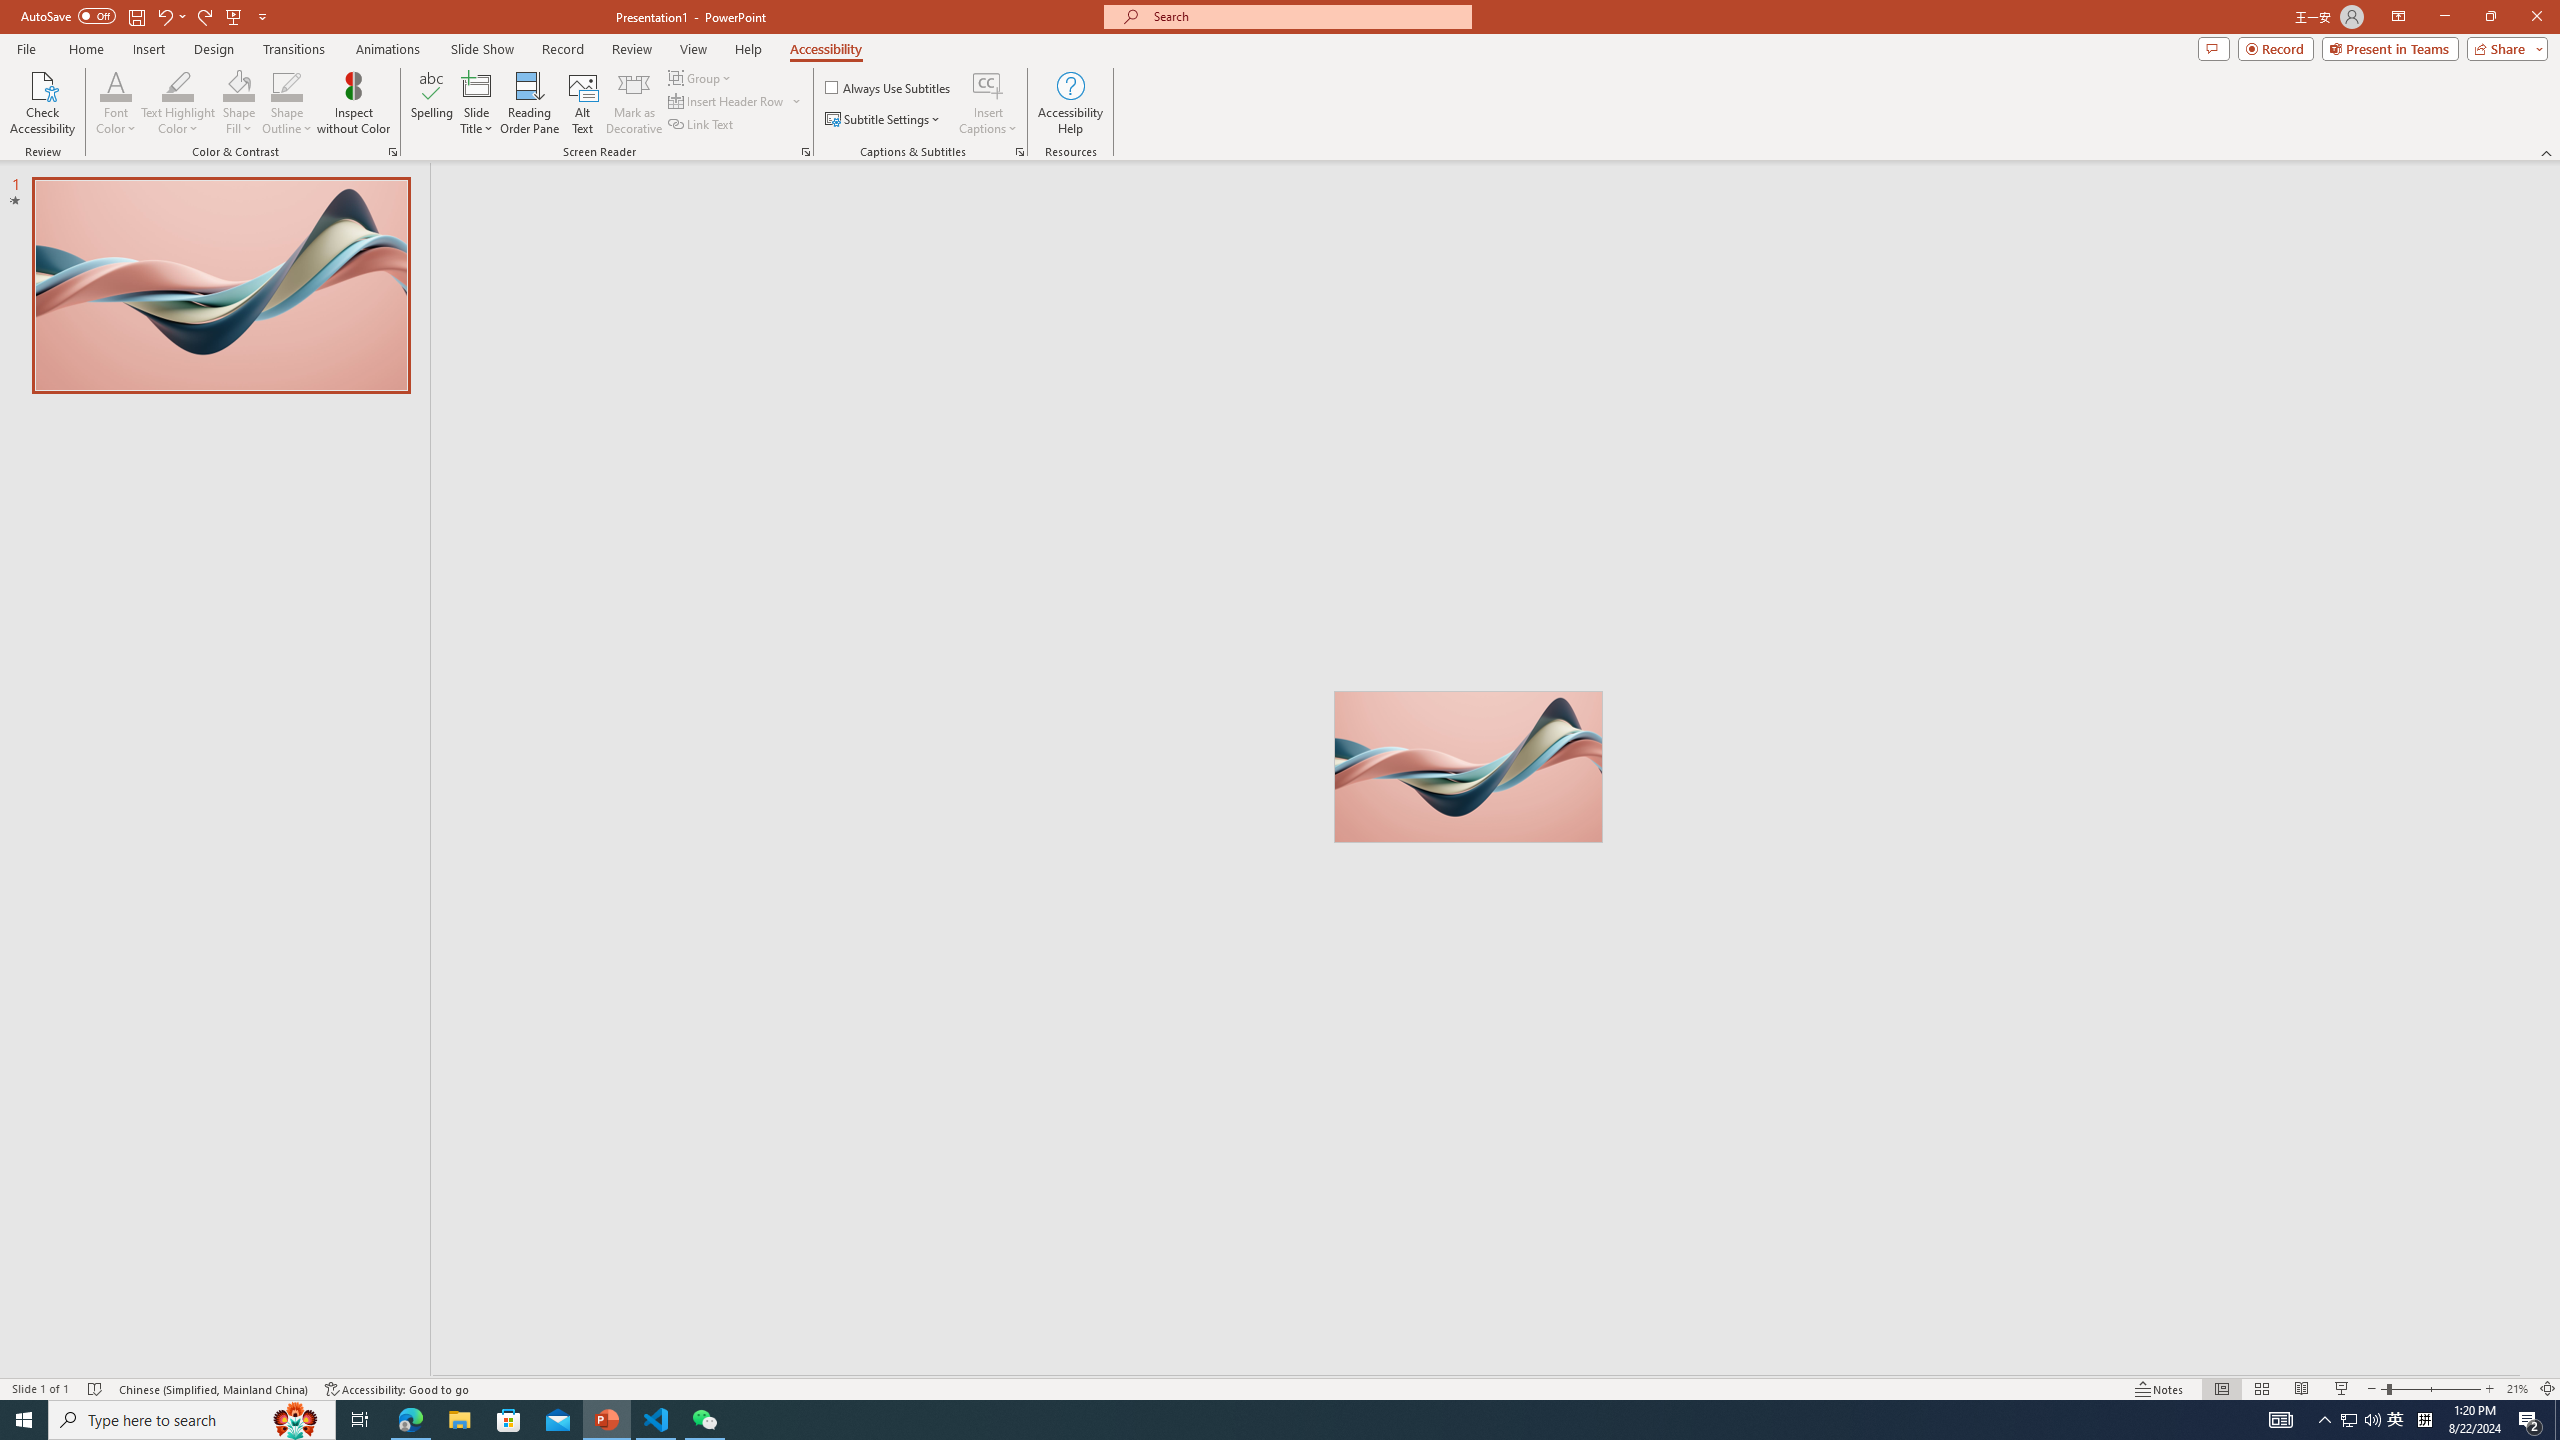  What do you see at coordinates (288, 85) in the screenshot?
I see `Shape Outline Blue, Accent 1` at bounding box center [288, 85].